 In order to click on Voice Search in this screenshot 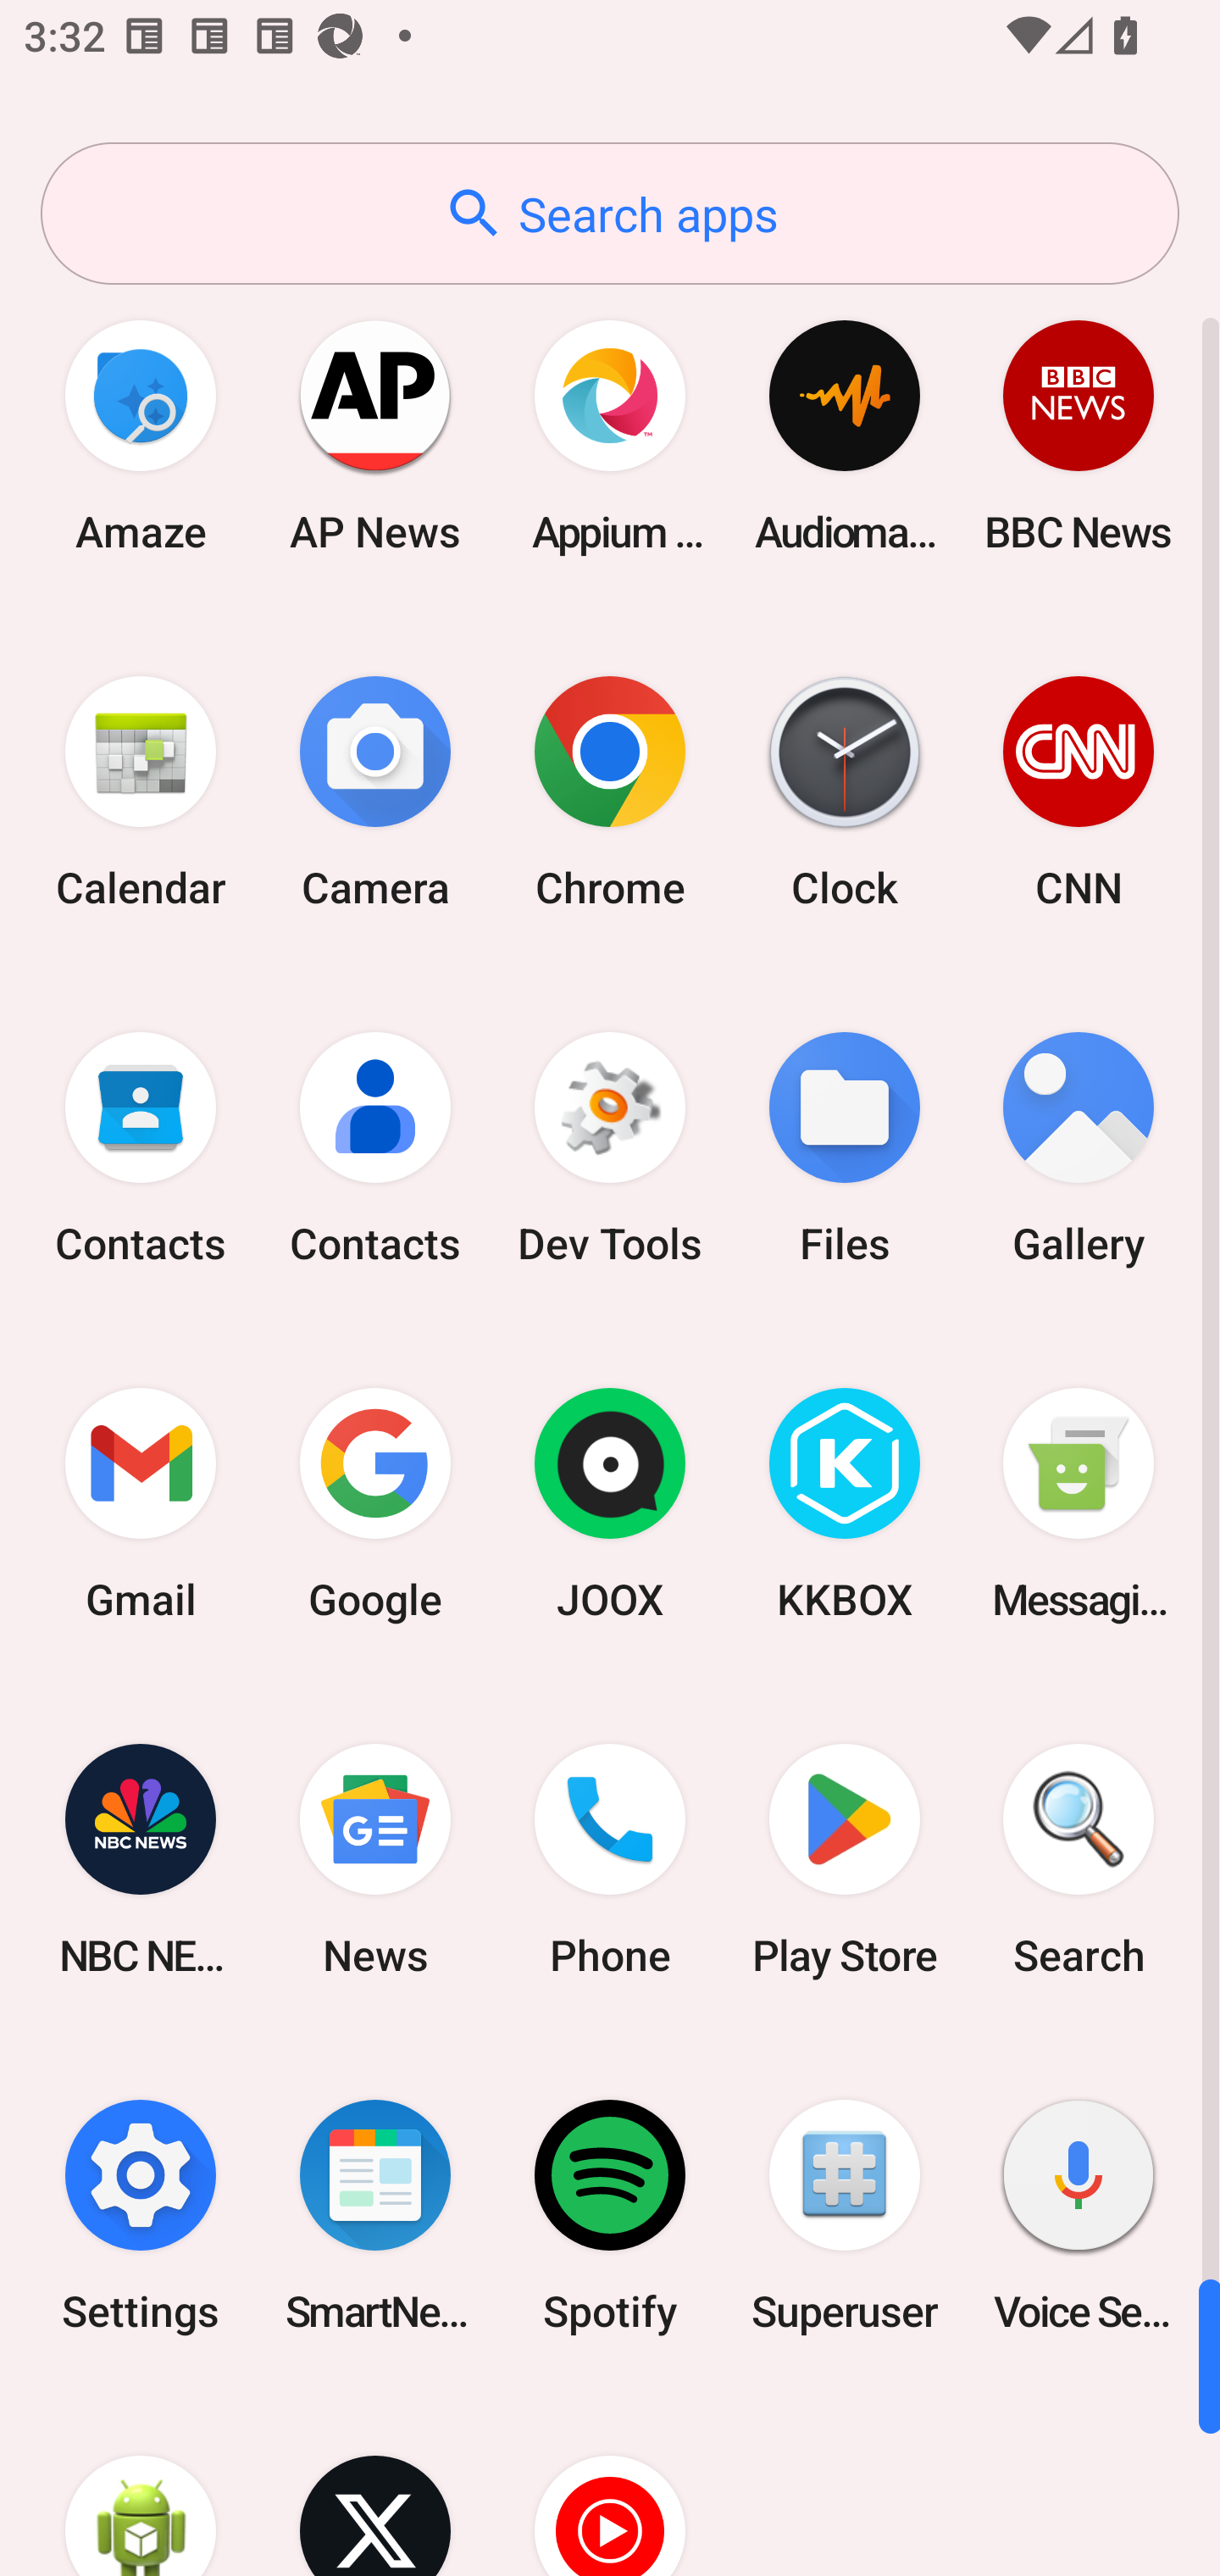, I will do `click(1079, 2215)`.